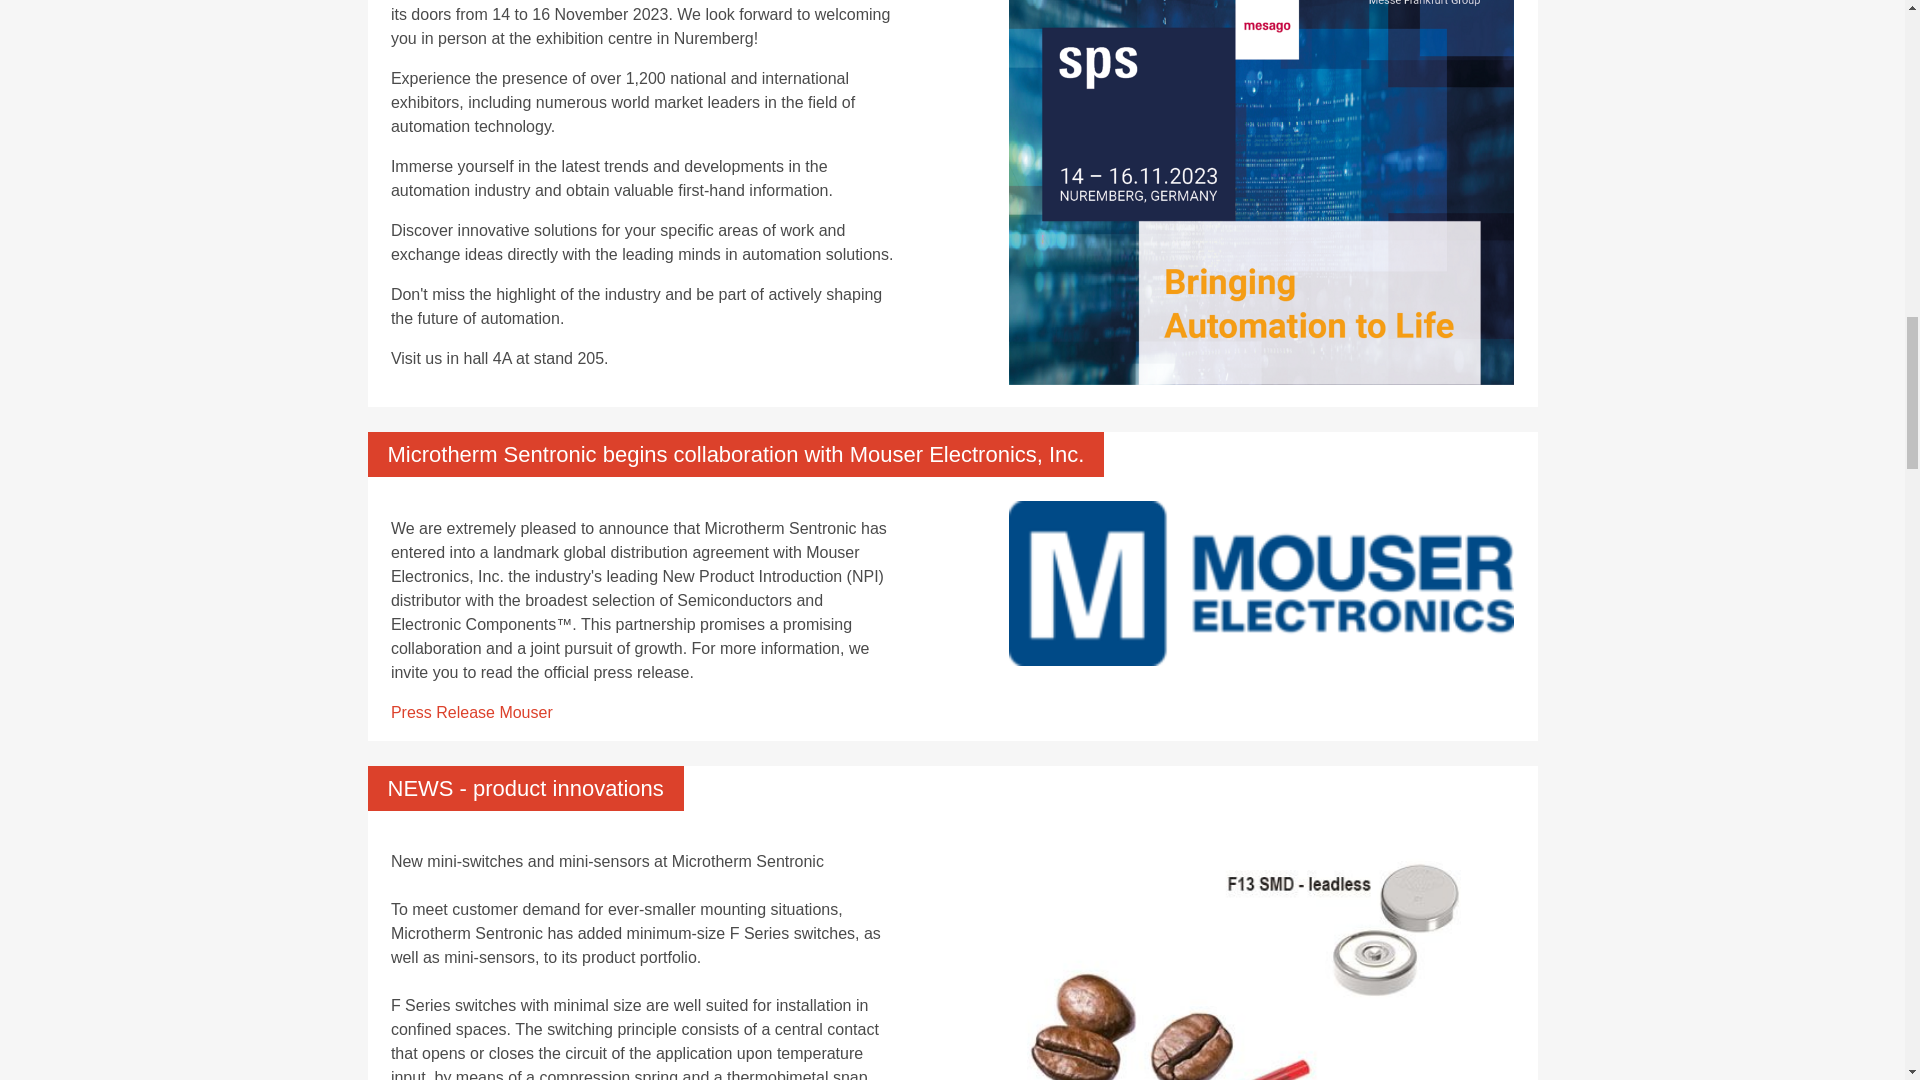 The image size is (1920, 1080). What do you see at coordinates (472, 712) in the screenshot?
I see `Press Release Mouser` at bounding box center [472, 712].